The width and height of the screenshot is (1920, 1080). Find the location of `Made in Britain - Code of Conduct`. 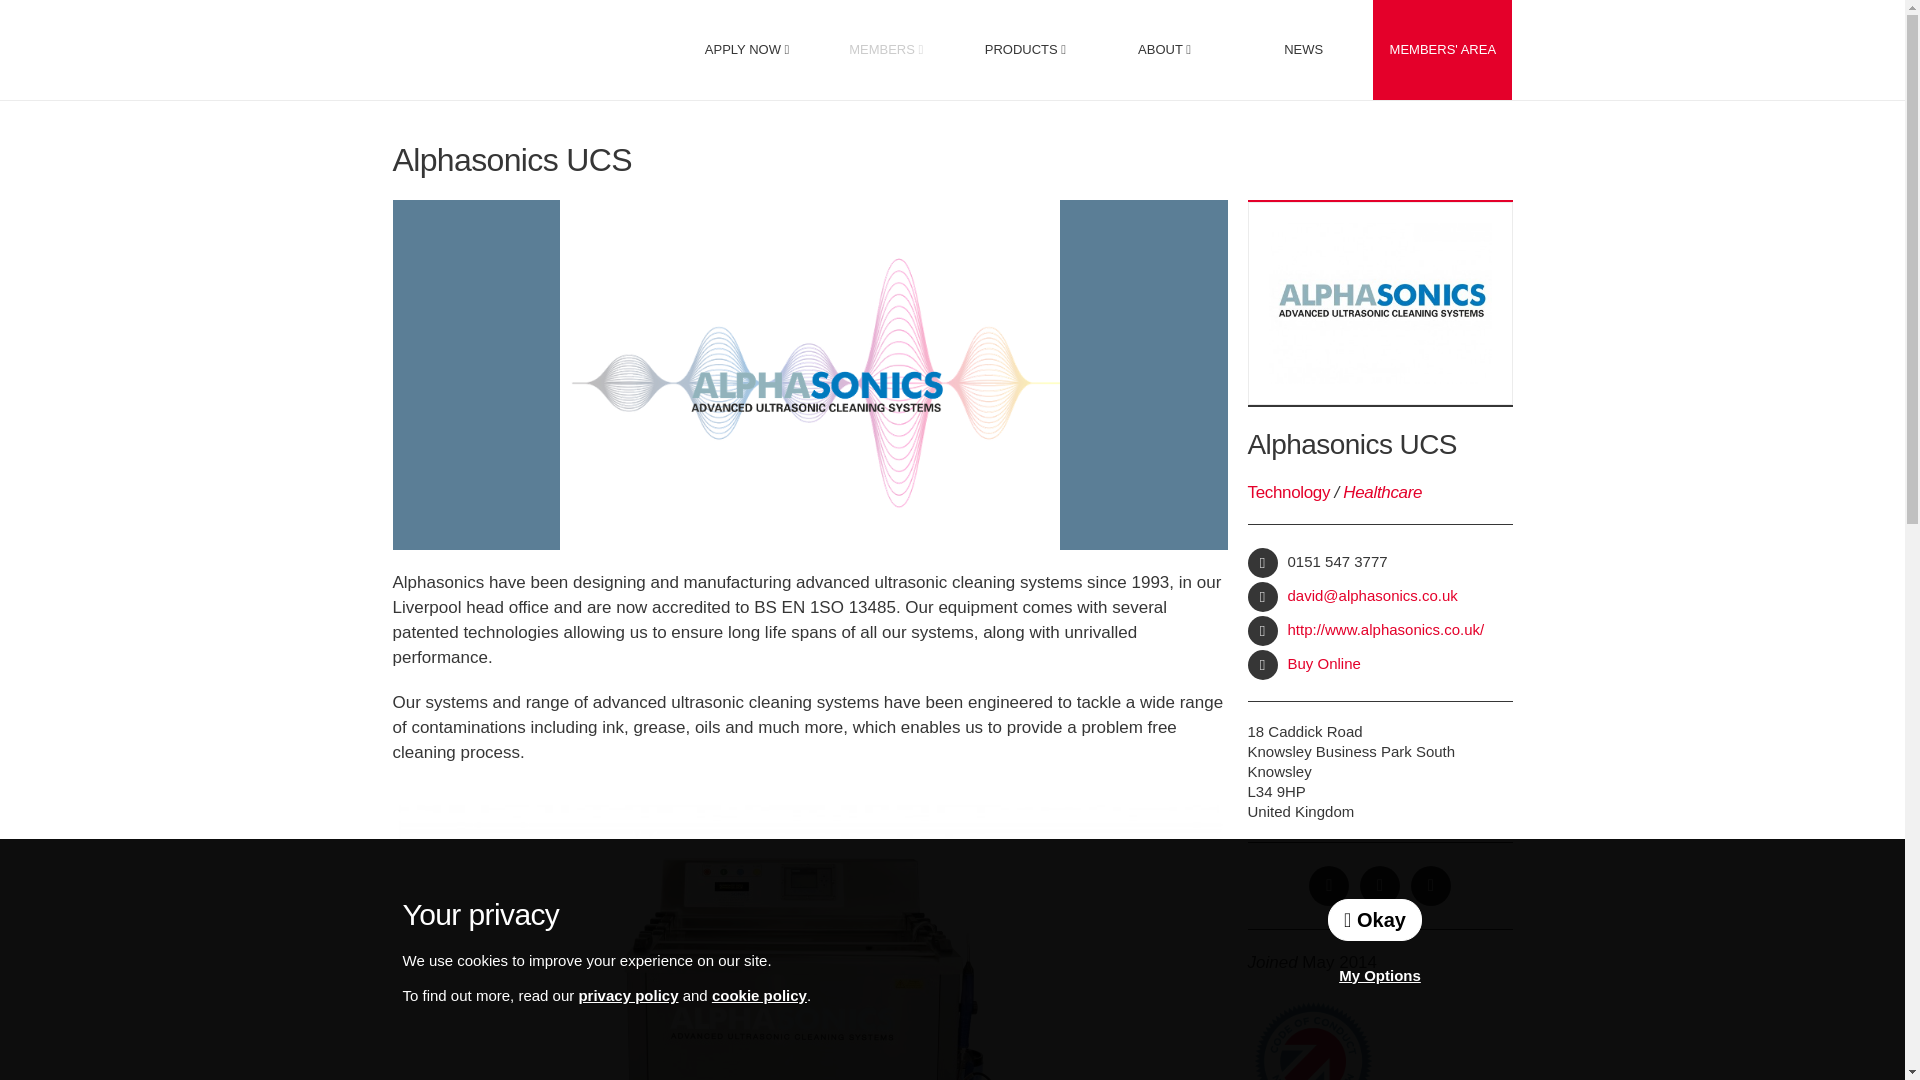

Made in Britain - Code of Conduct is located at coordinates (1312, 1040).